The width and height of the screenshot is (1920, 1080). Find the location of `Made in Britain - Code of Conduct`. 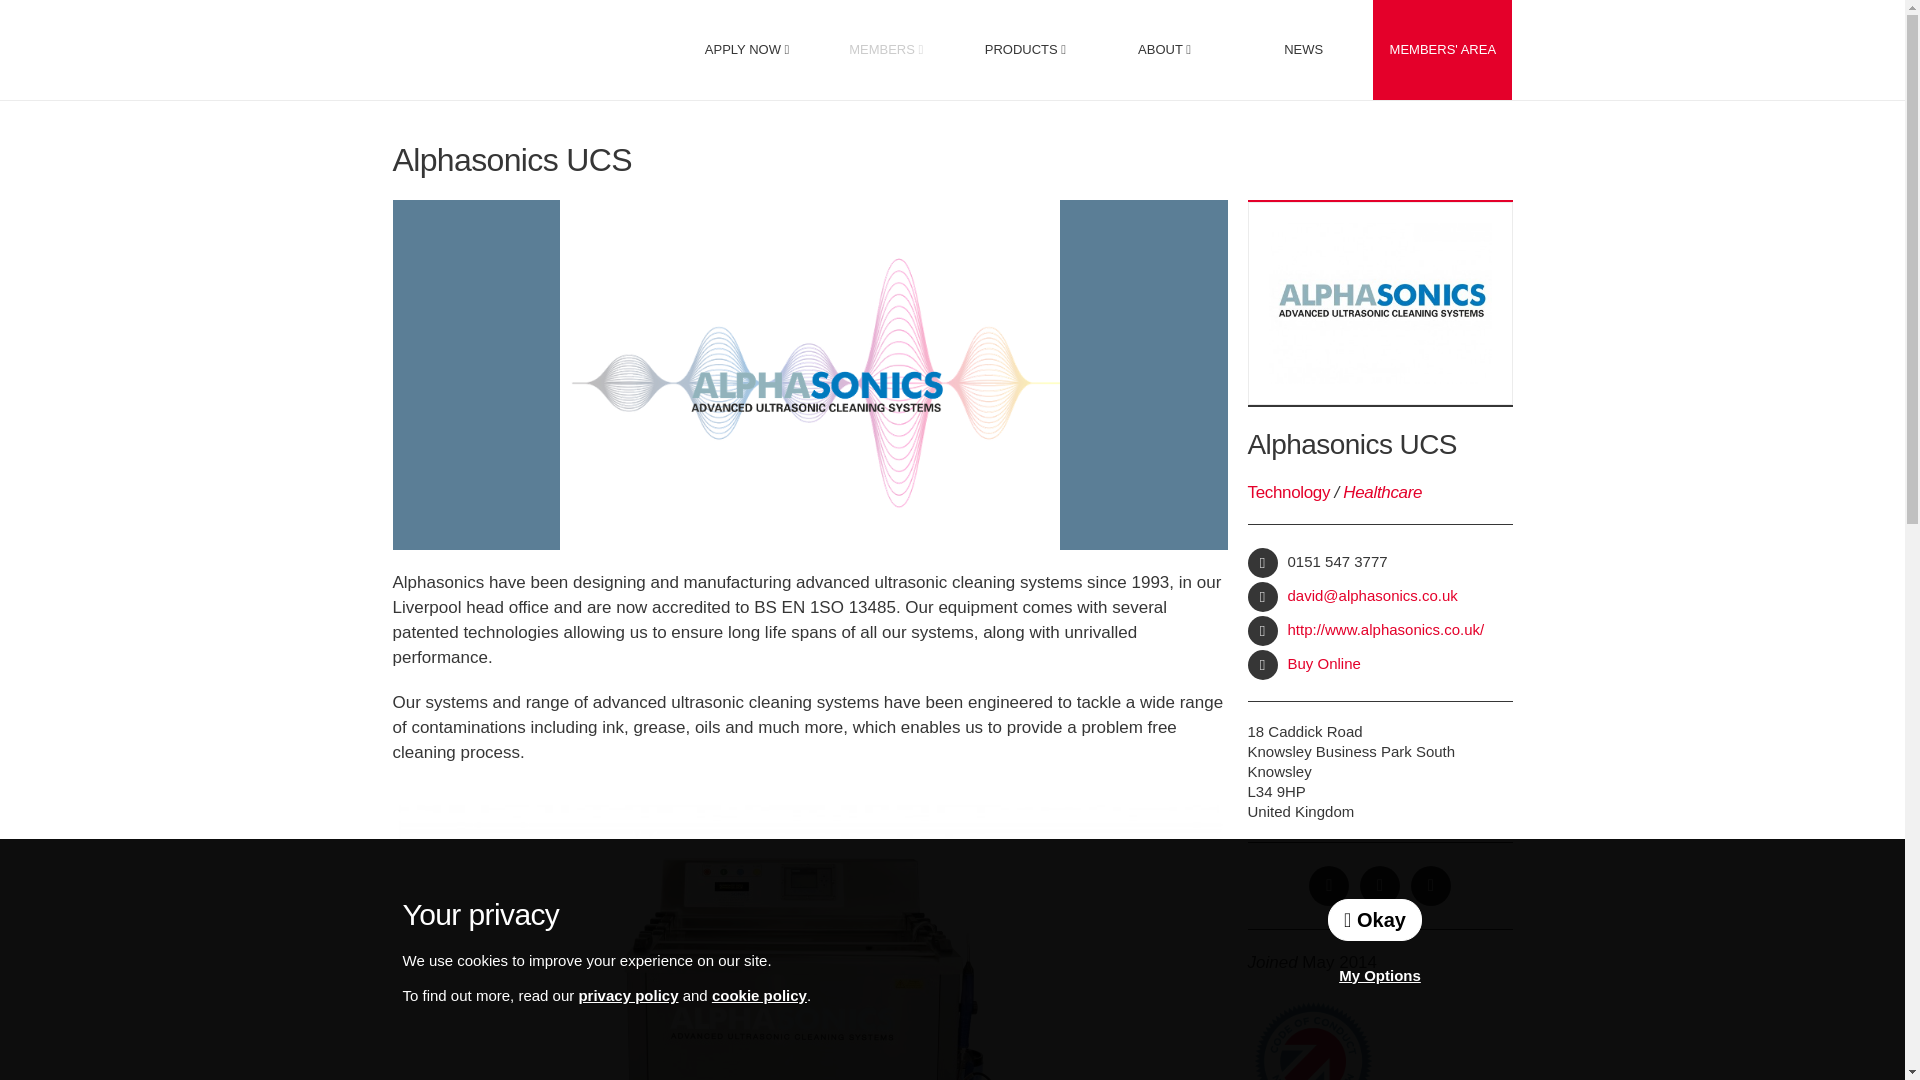

Made in Britain - Code of Conduct is located at coordinates (1312, 1040).